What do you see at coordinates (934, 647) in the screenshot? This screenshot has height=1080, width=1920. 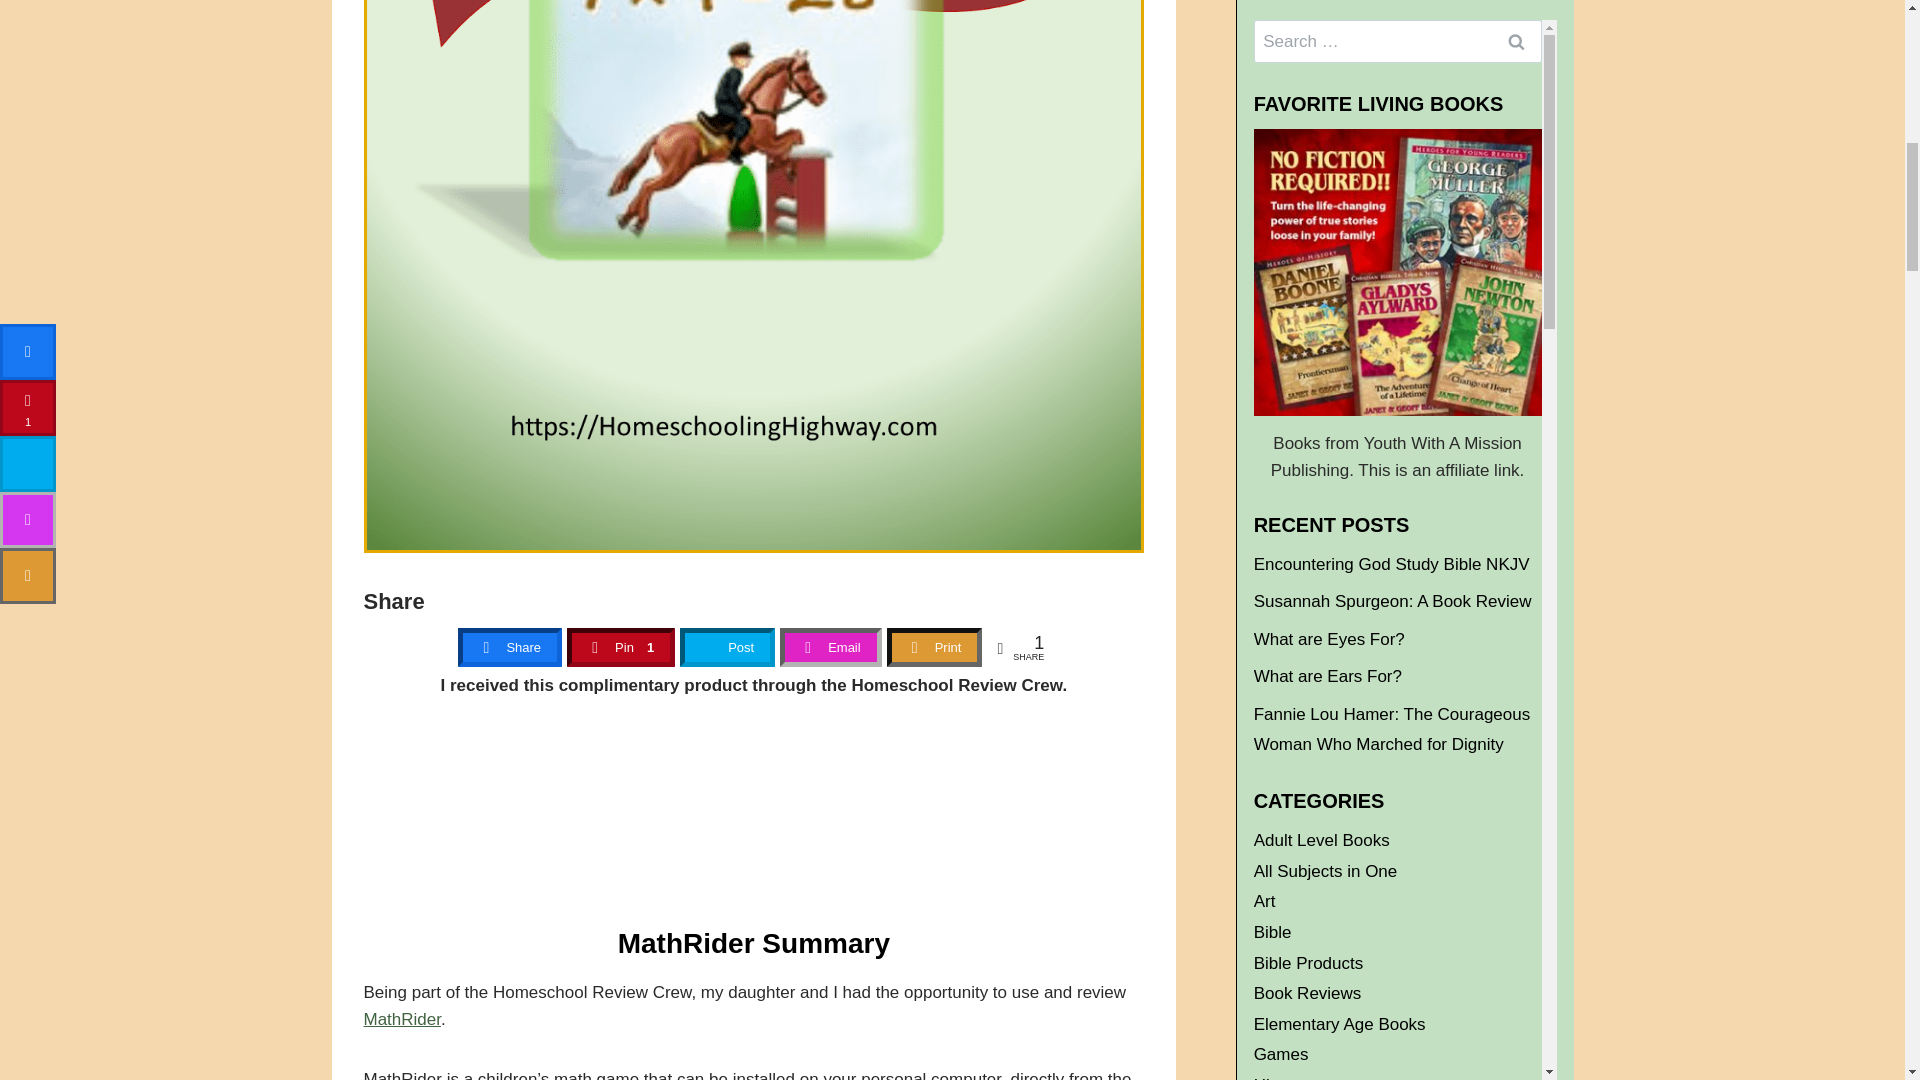 I see `Print` at bounding box center [934, 647].